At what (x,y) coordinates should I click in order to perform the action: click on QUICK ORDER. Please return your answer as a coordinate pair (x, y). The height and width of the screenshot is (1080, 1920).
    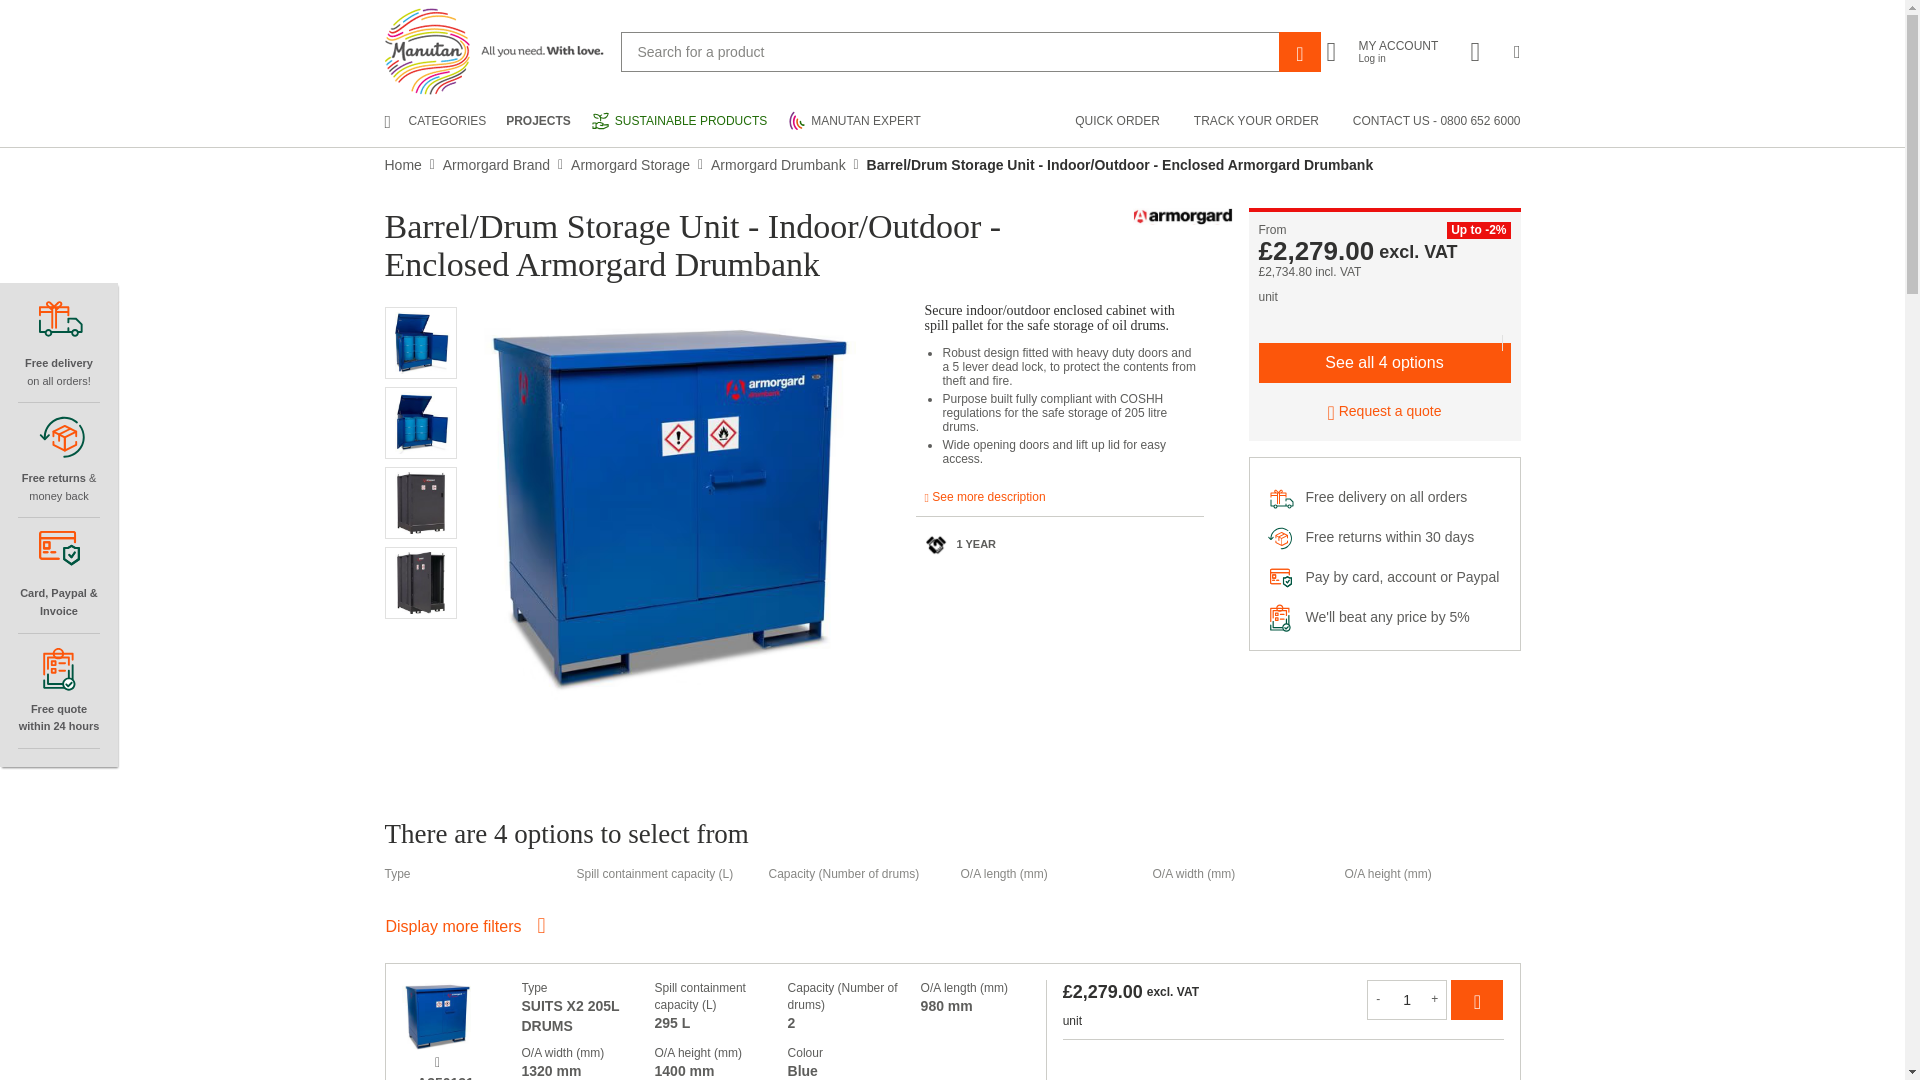
    Looking at the image, I should click on (1256, 121).